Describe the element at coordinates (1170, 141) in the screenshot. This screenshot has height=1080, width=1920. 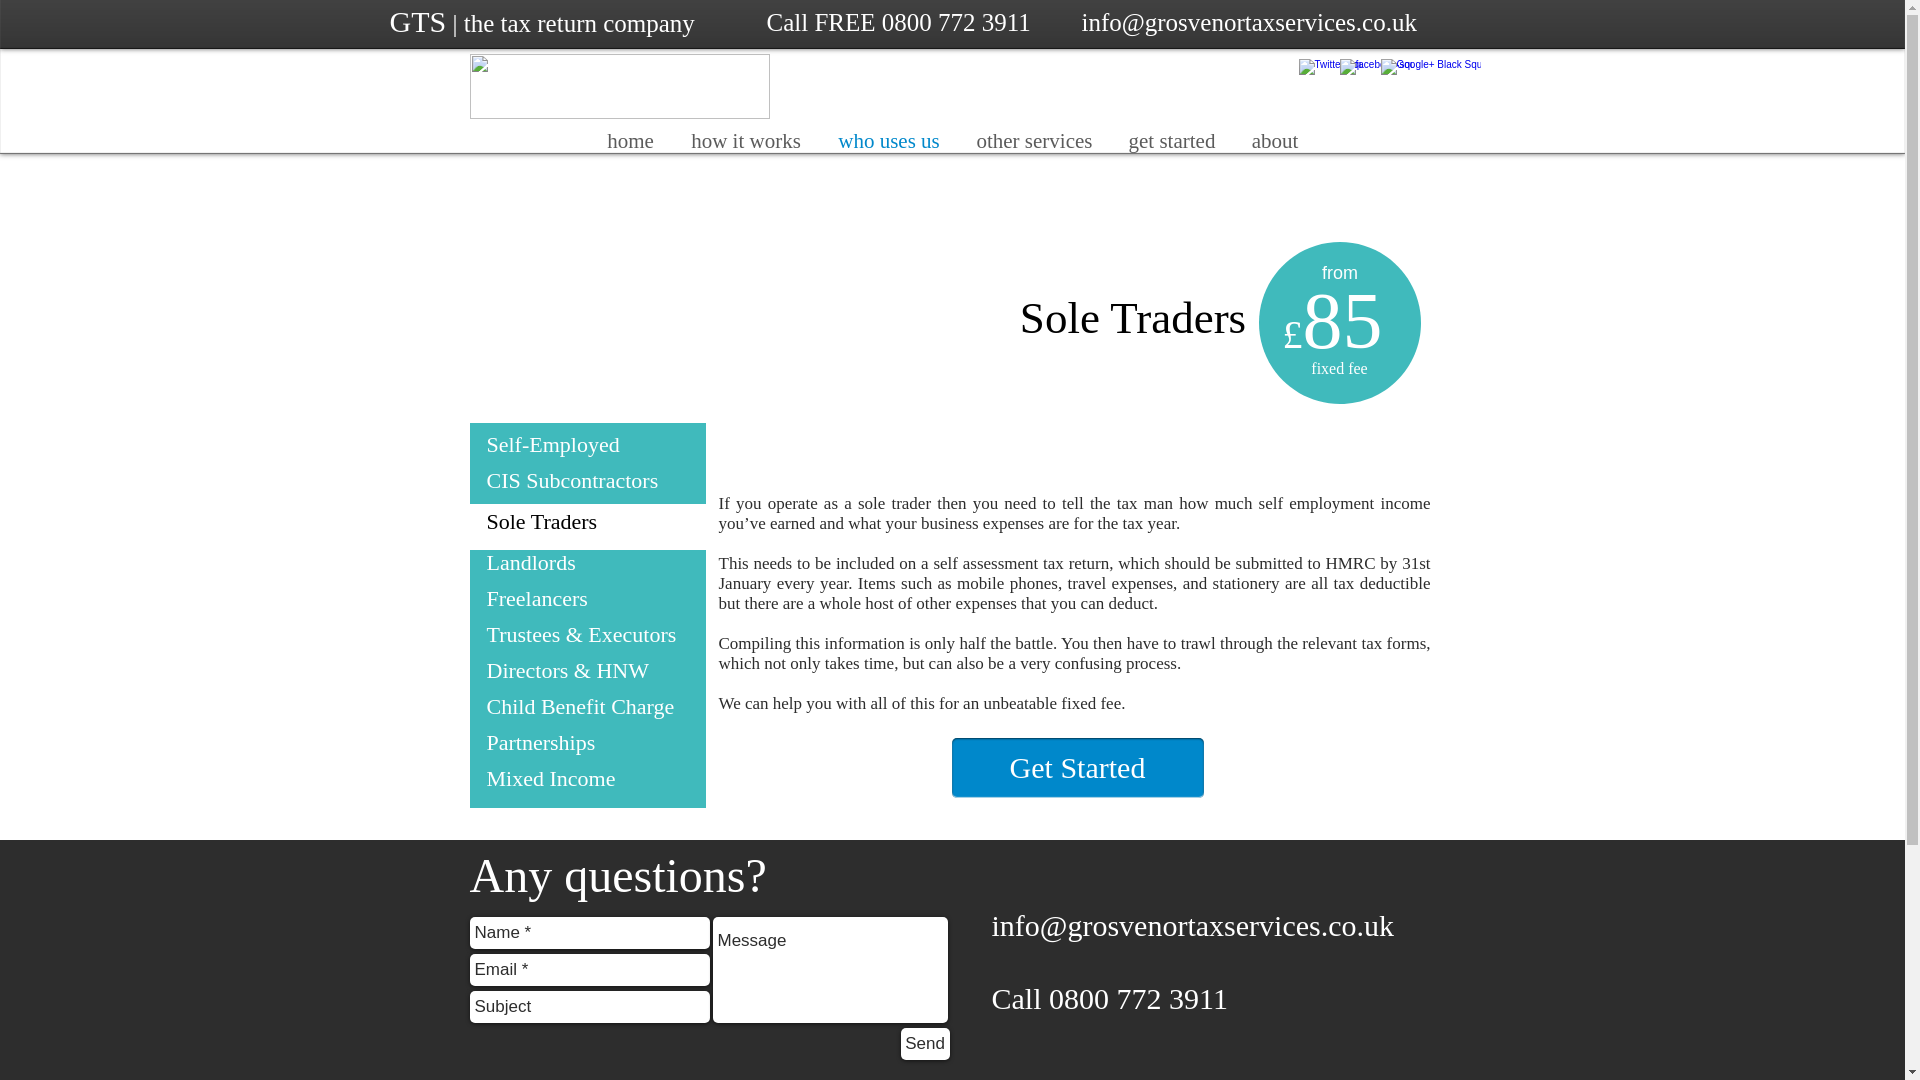
I see `get started` at that location.